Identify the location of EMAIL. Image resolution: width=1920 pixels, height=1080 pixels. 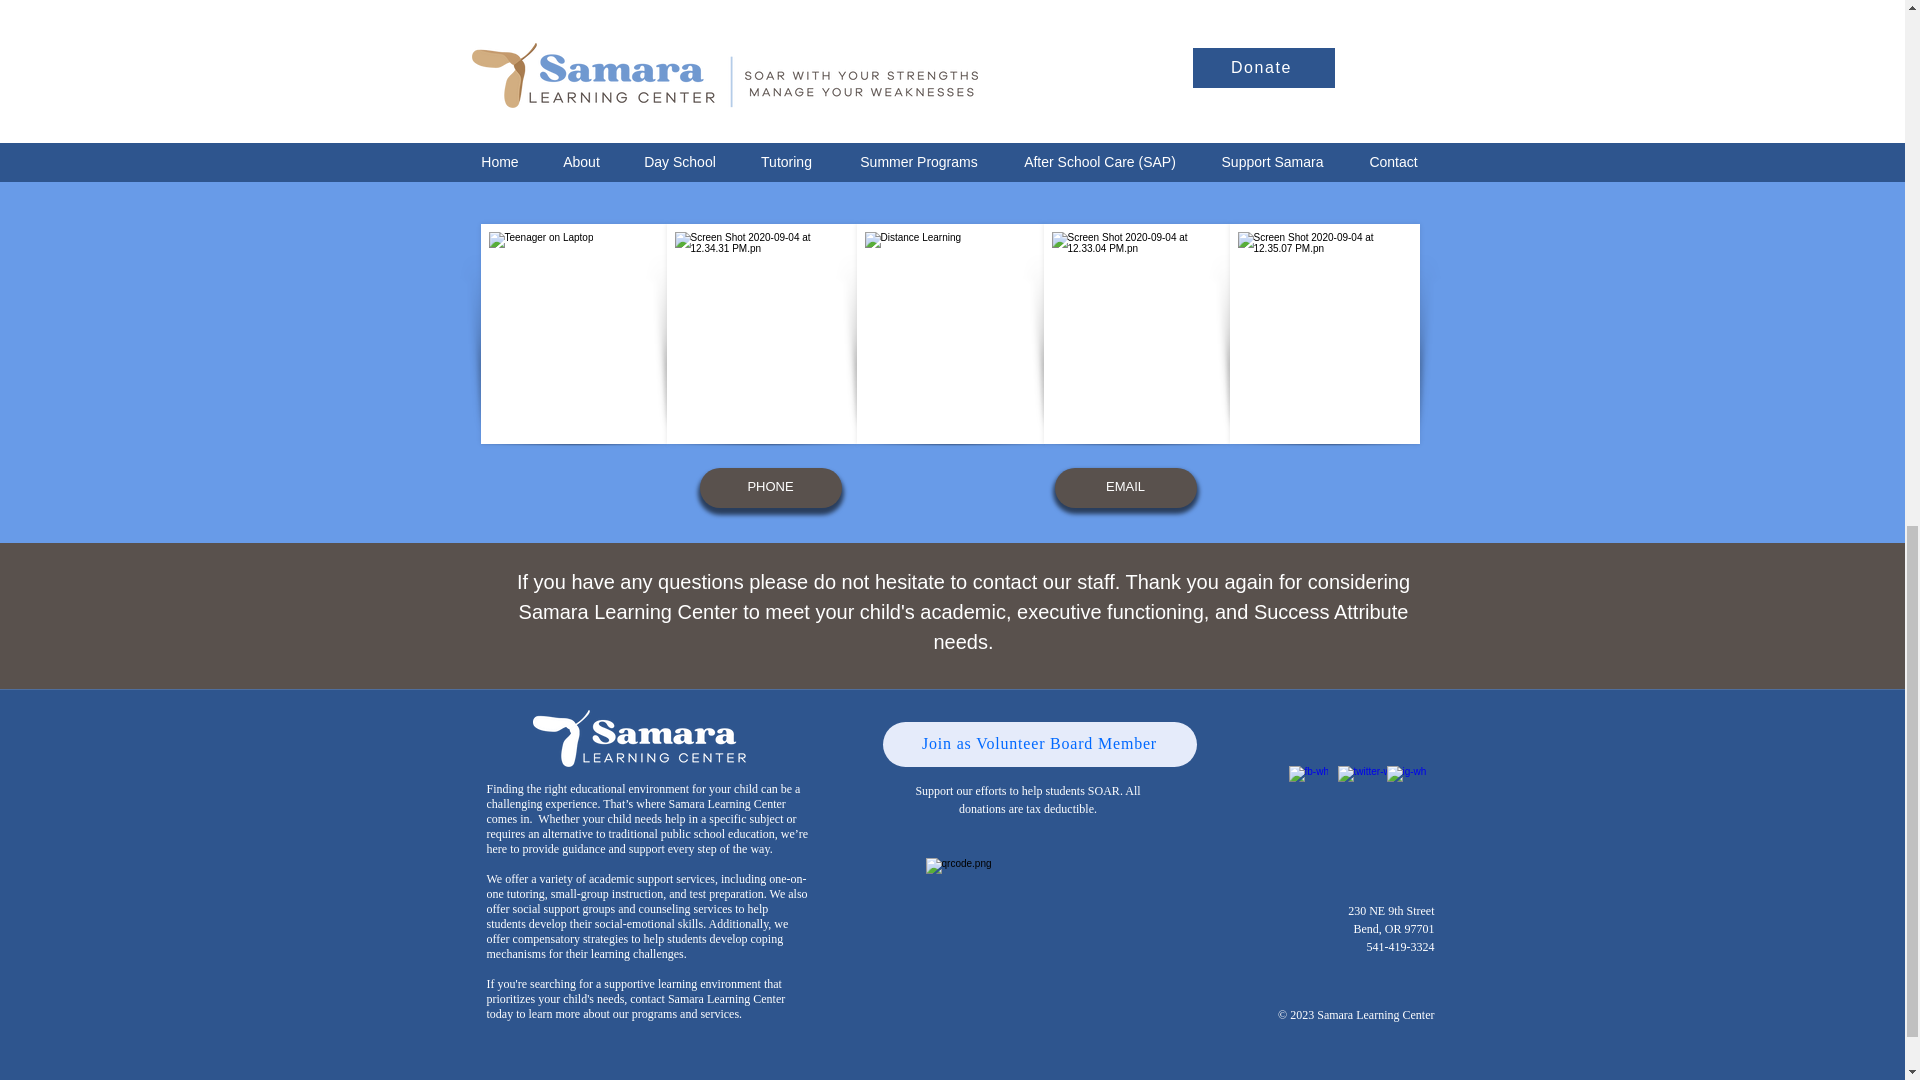
(1125, 487).